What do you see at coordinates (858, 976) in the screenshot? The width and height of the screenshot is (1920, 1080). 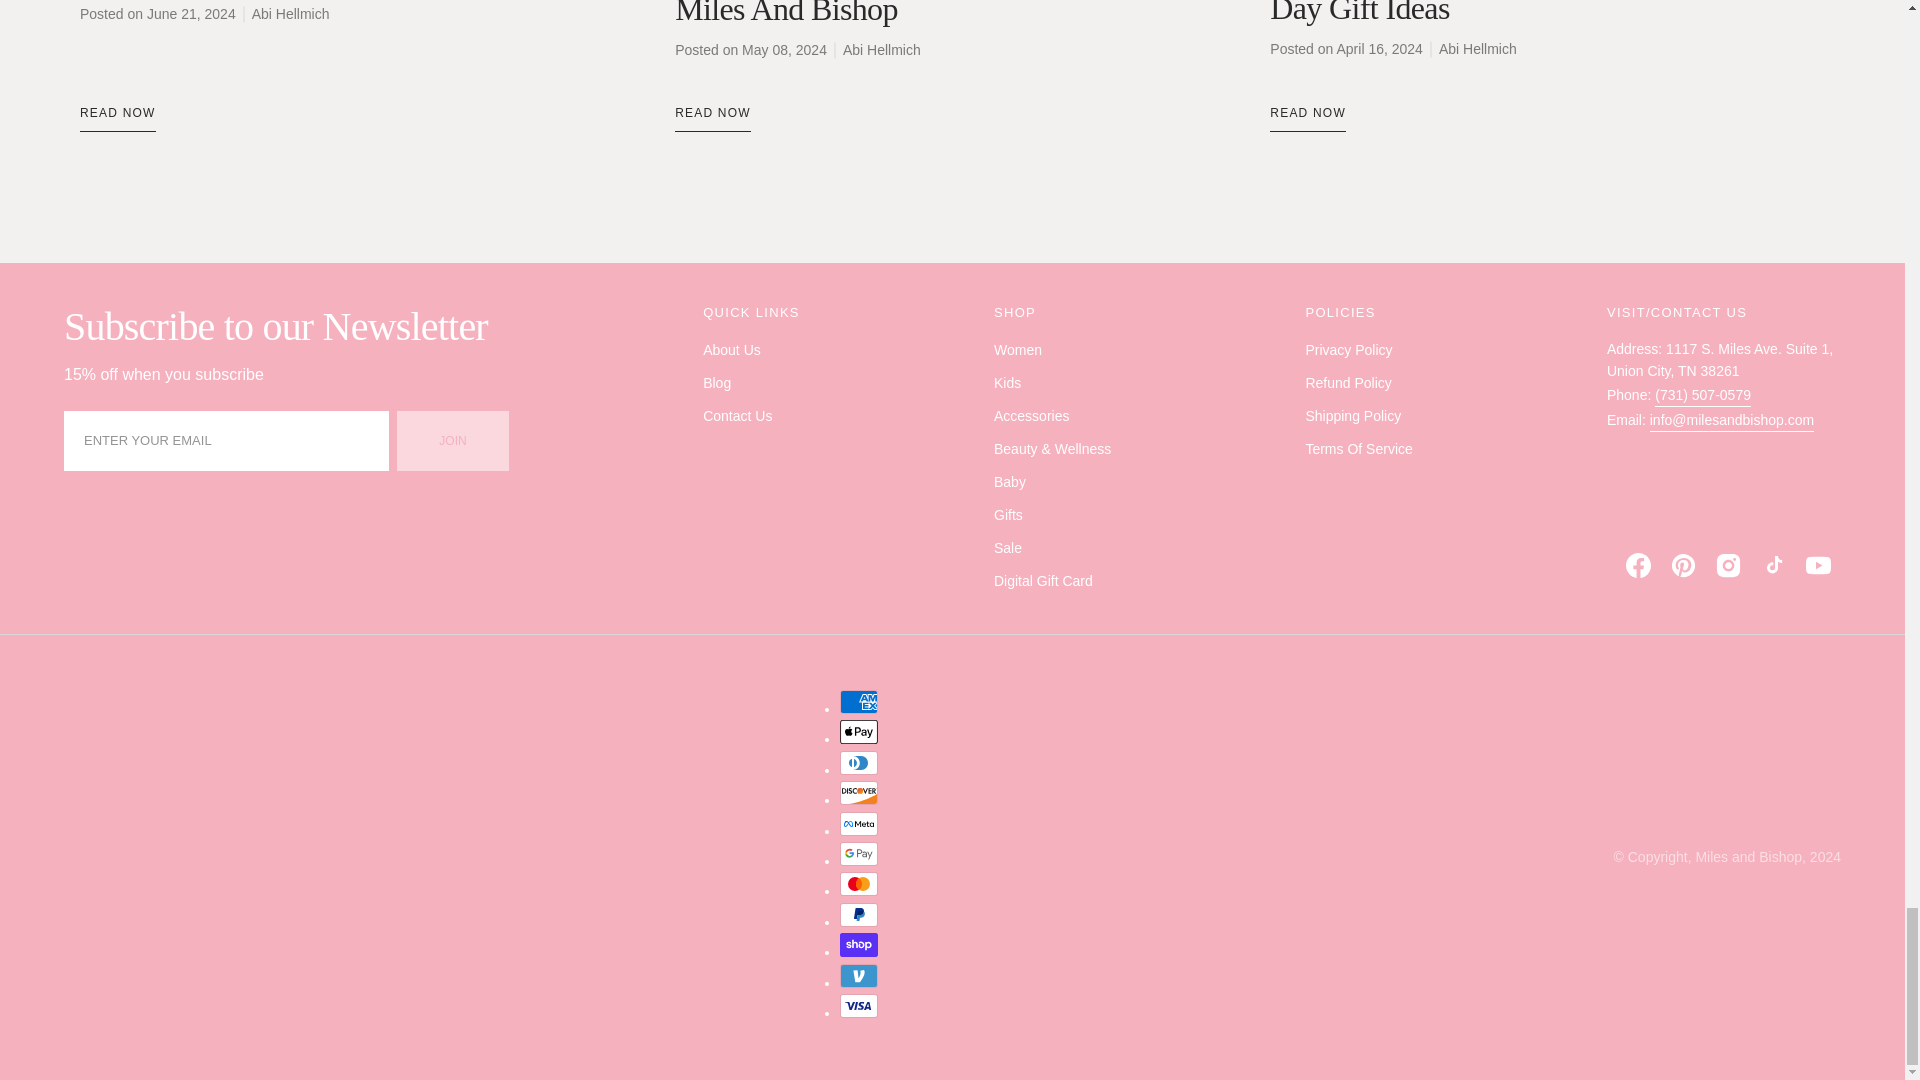 I see `Venmo` at bounding box center [858, 976].